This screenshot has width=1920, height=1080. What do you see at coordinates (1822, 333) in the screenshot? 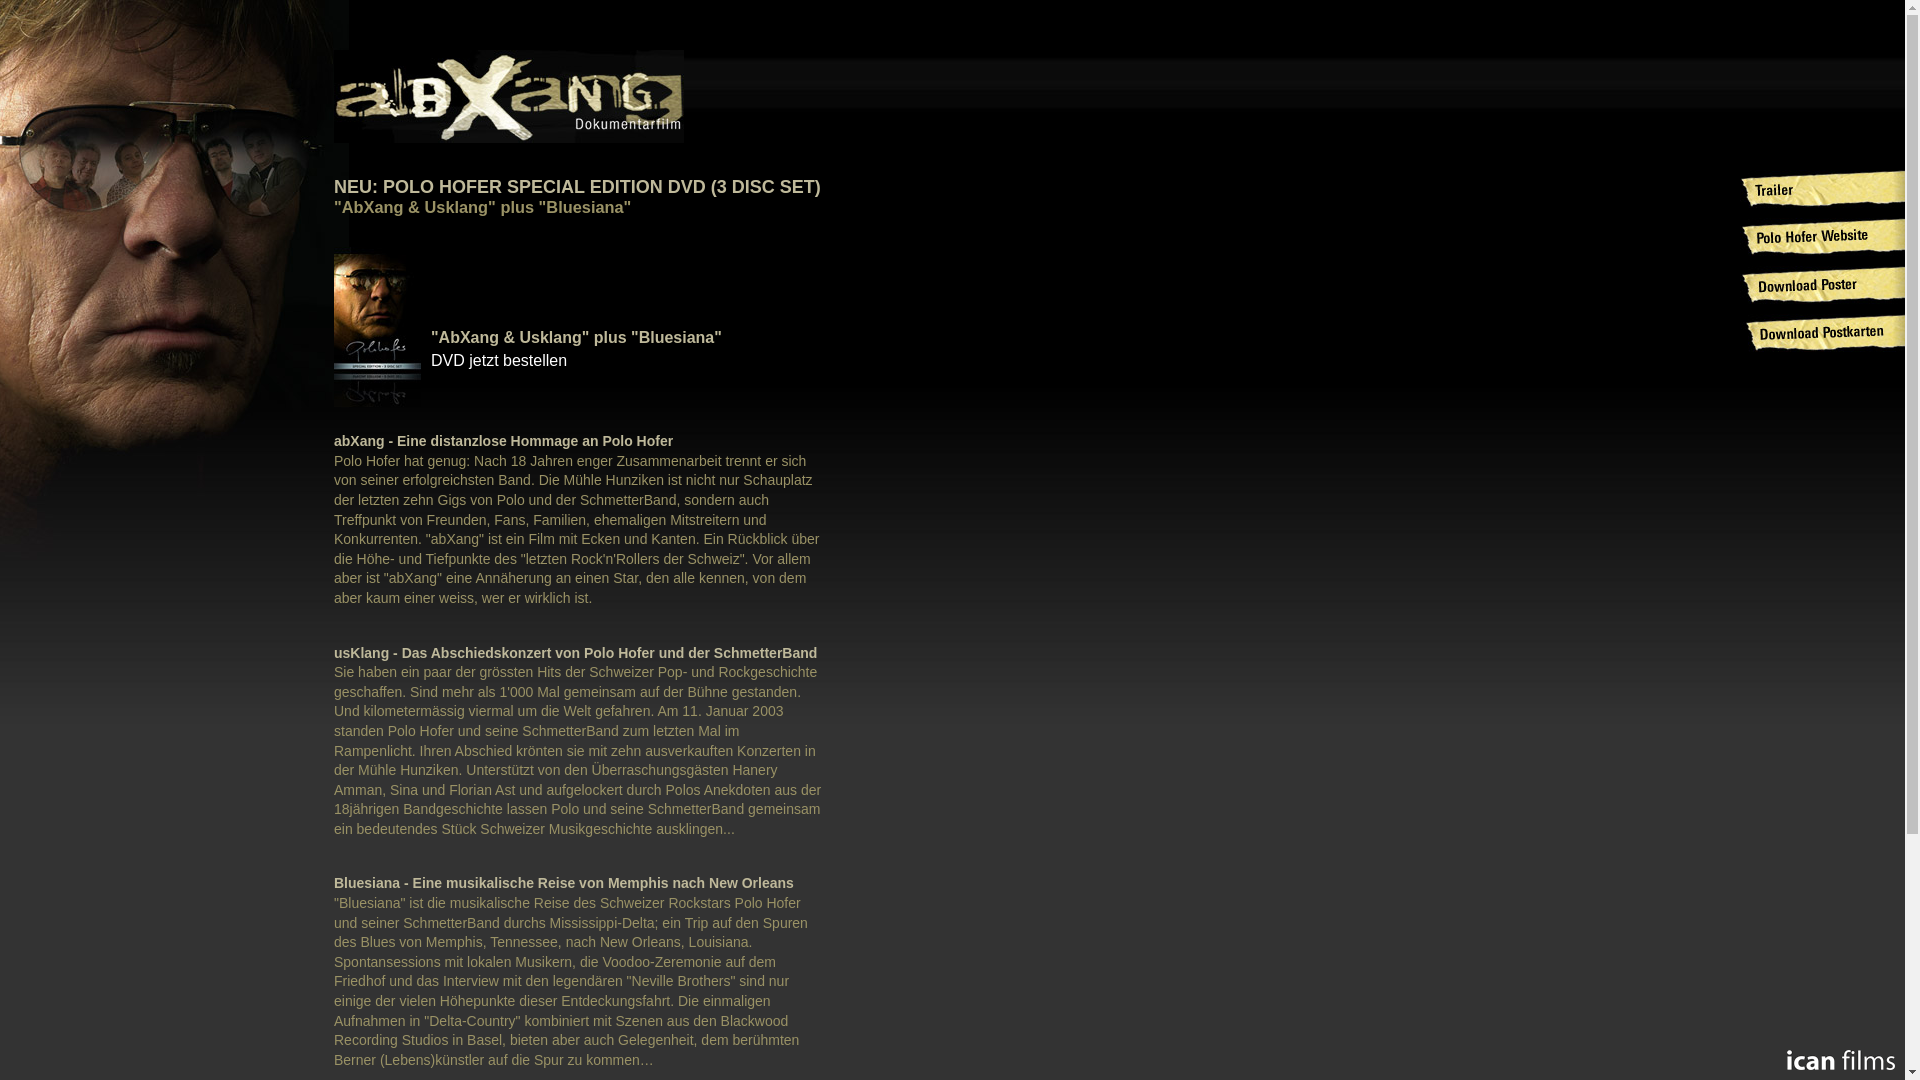
I see `Download Postkarten` at bounding box center [1822, 333].